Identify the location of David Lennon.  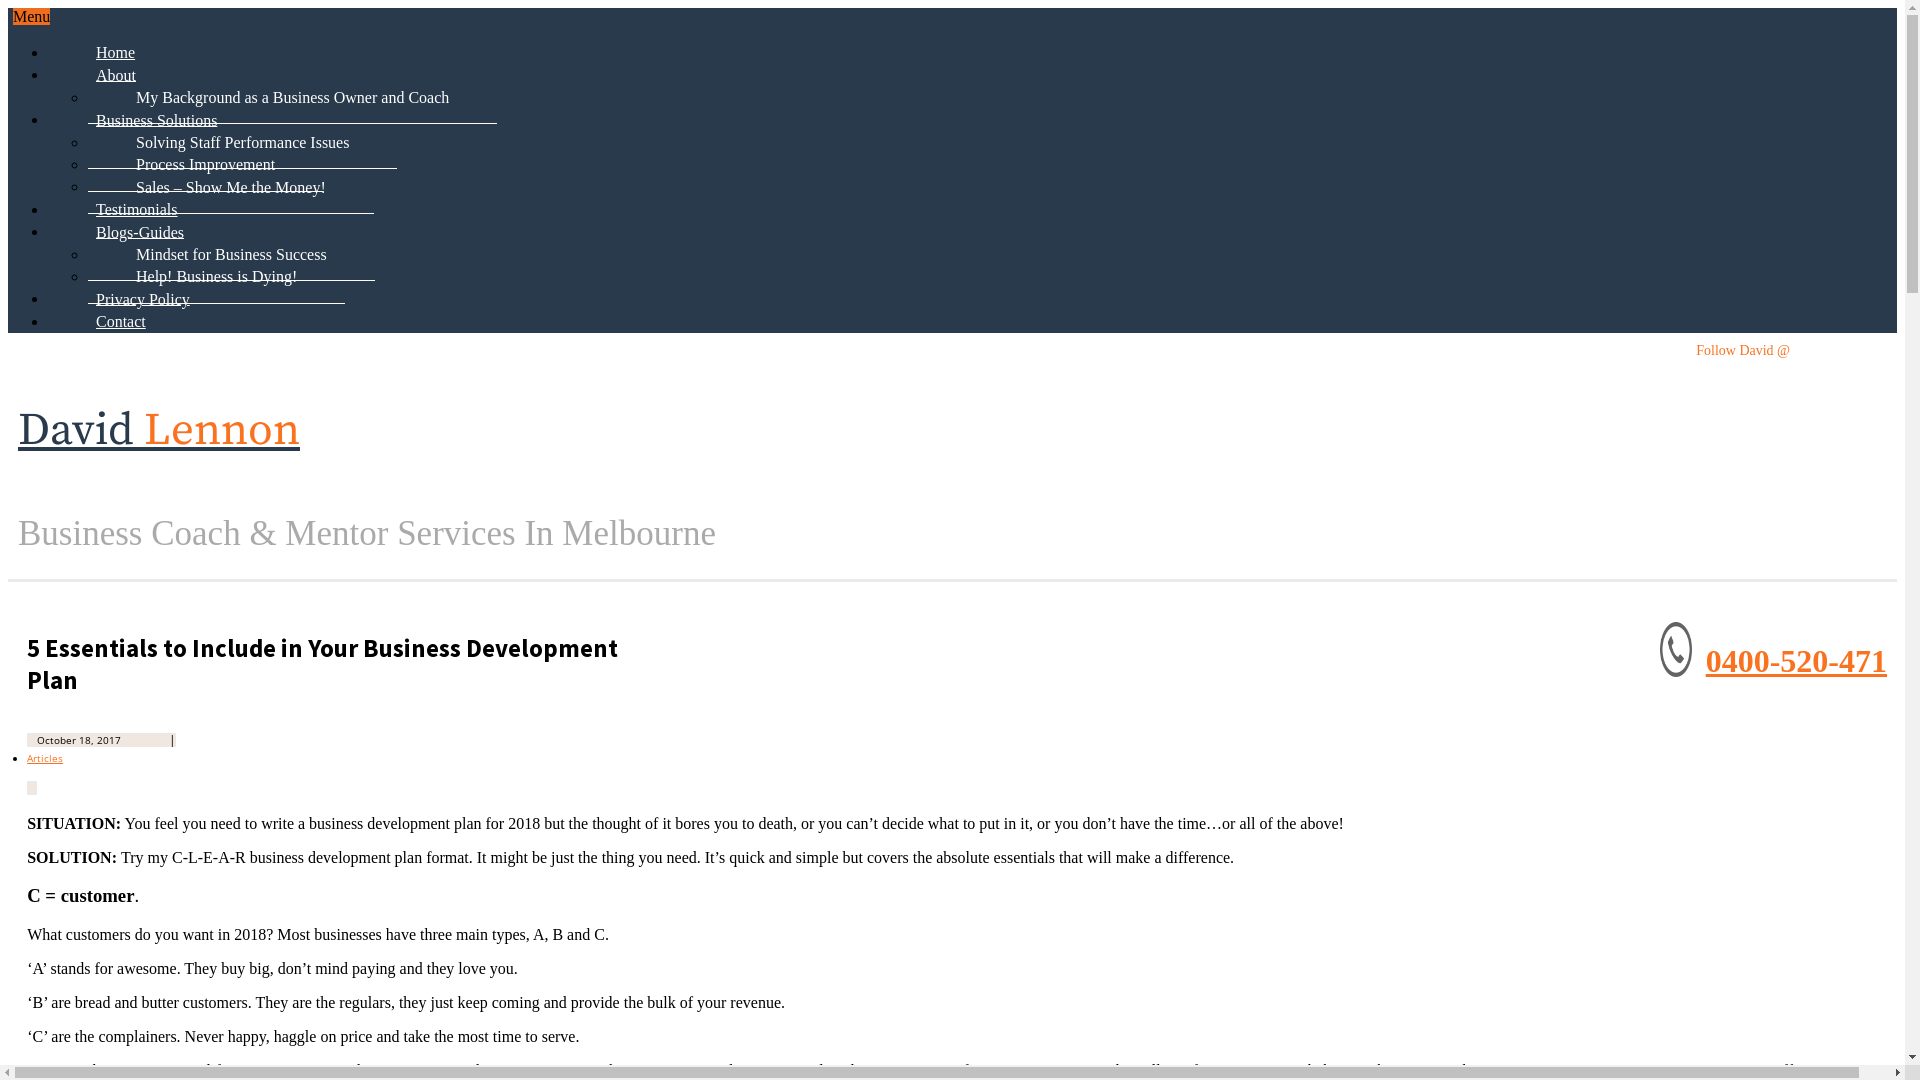
(159, 431).